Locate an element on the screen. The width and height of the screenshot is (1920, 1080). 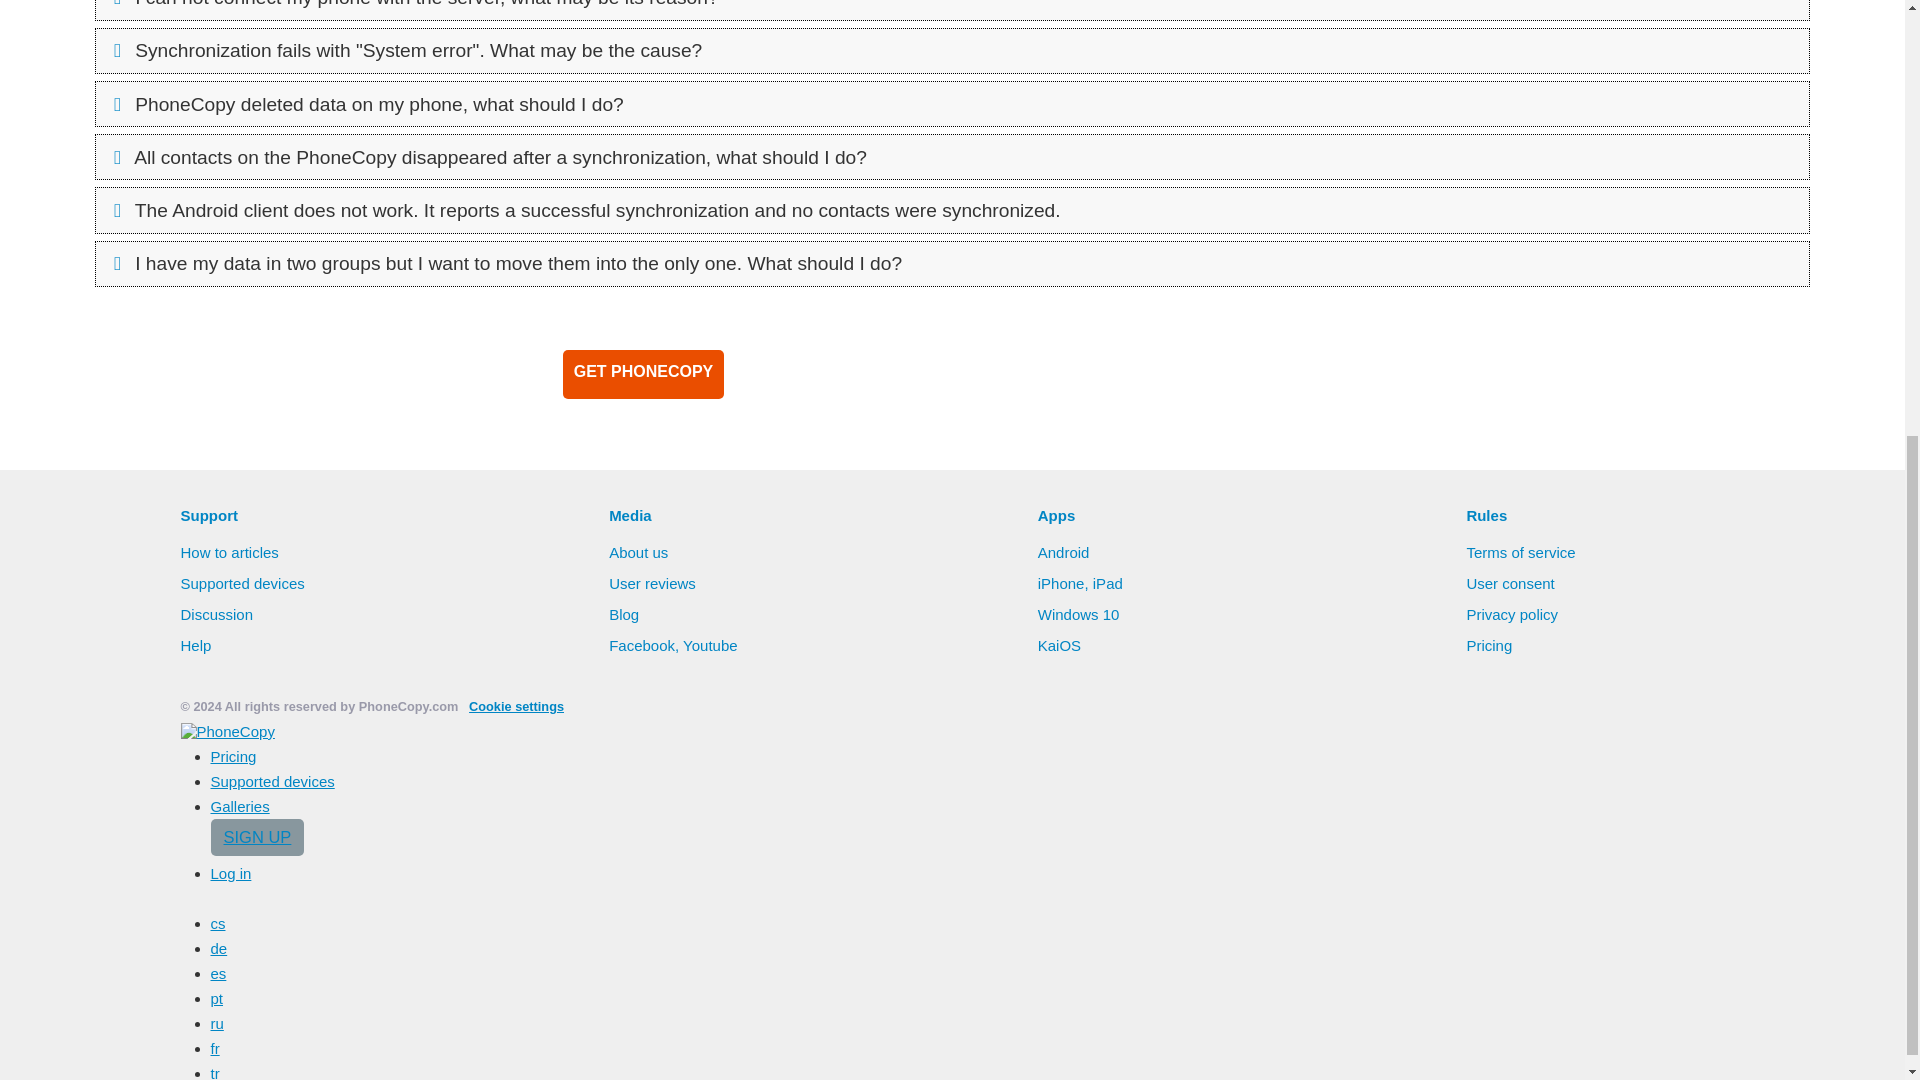
Available on Apple App store is located at coordinates (1056, 373).